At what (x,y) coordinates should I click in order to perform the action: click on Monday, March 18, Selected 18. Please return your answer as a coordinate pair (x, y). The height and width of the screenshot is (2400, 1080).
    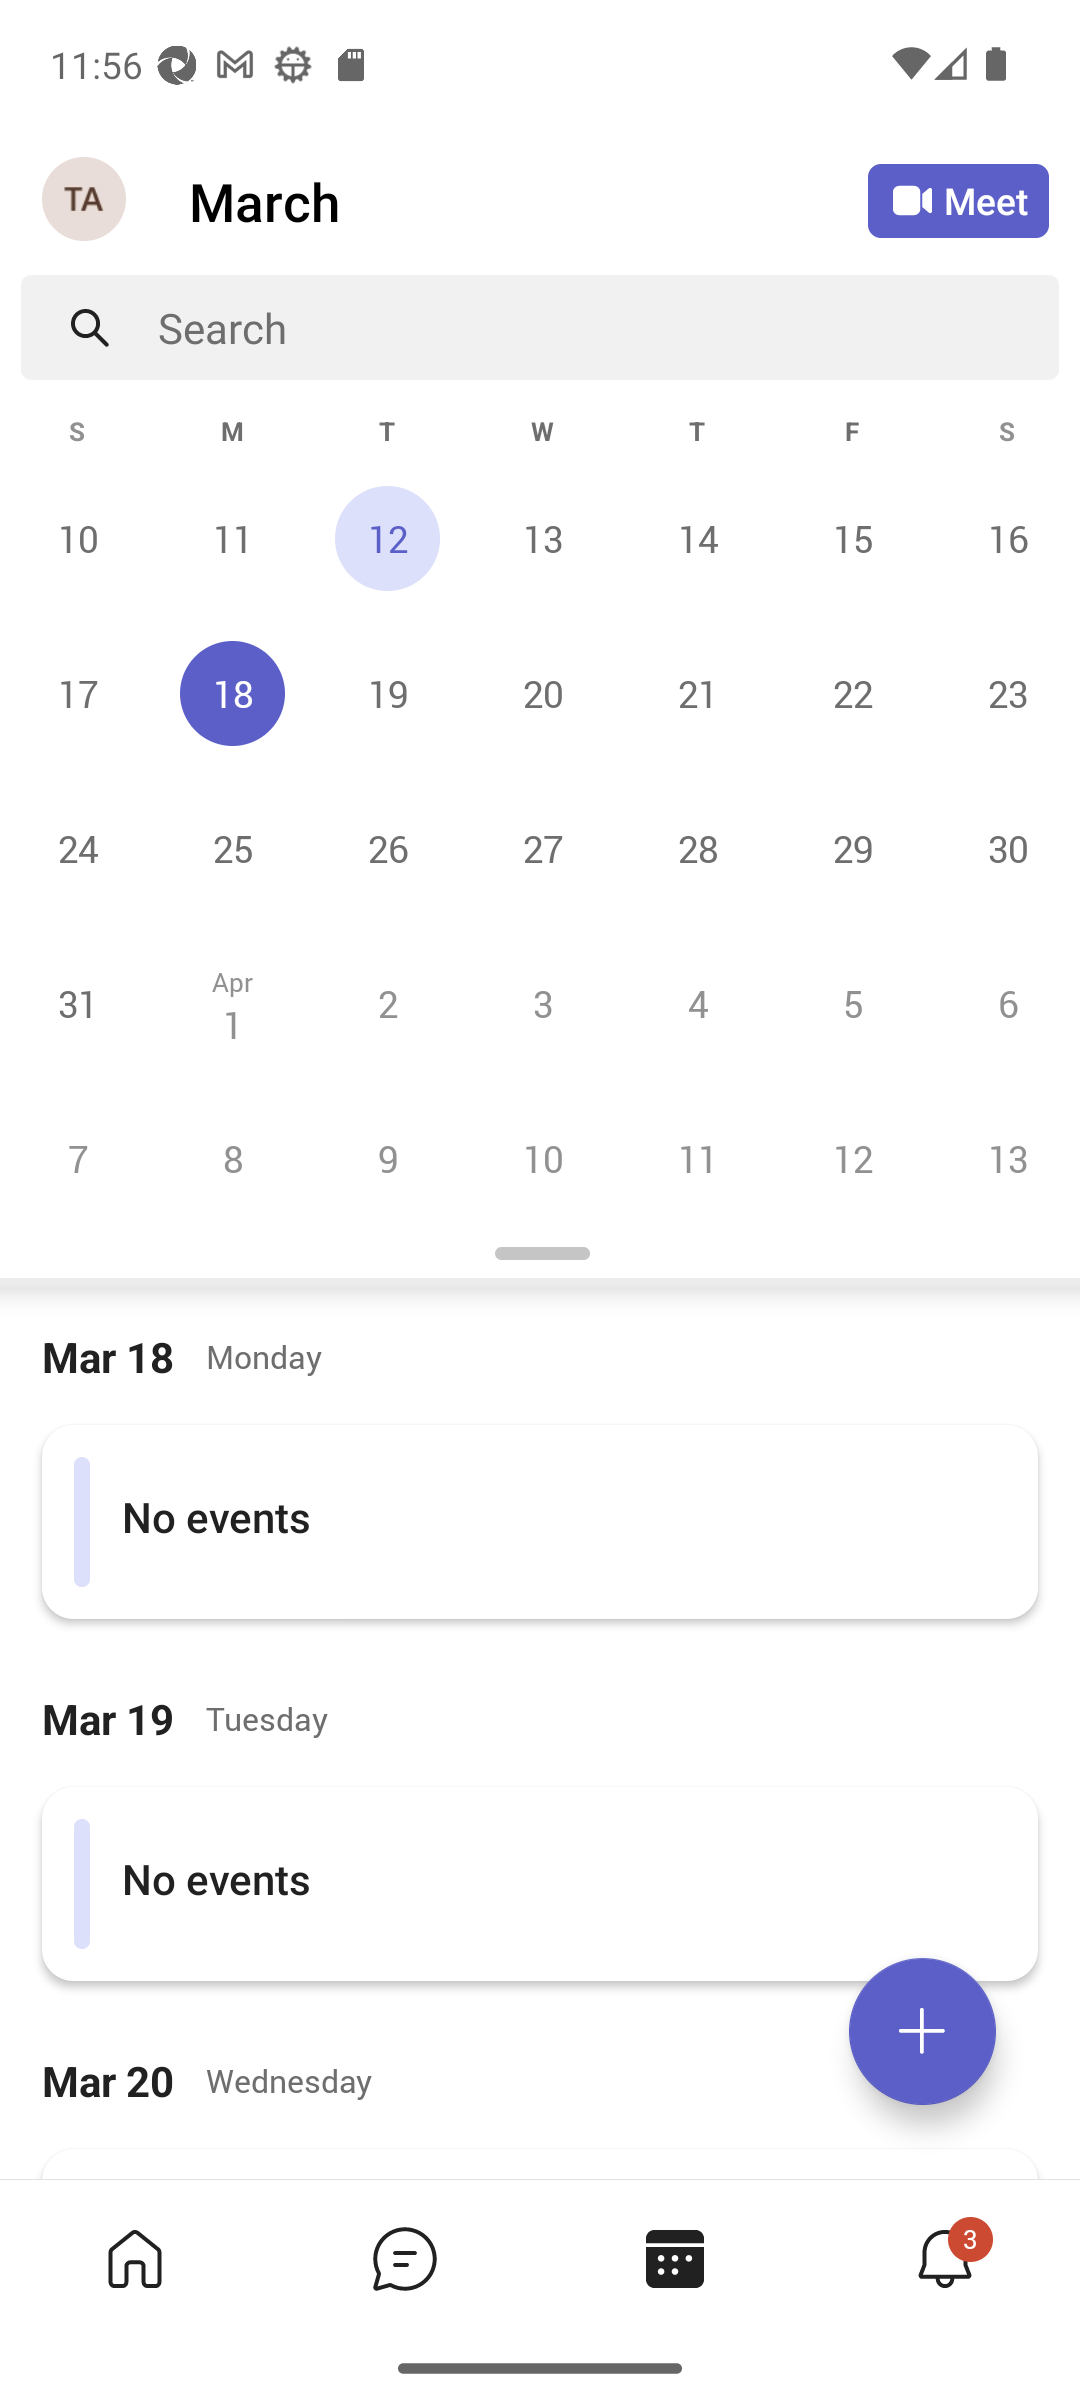
    Looking at the image, I should click on (232, 693).